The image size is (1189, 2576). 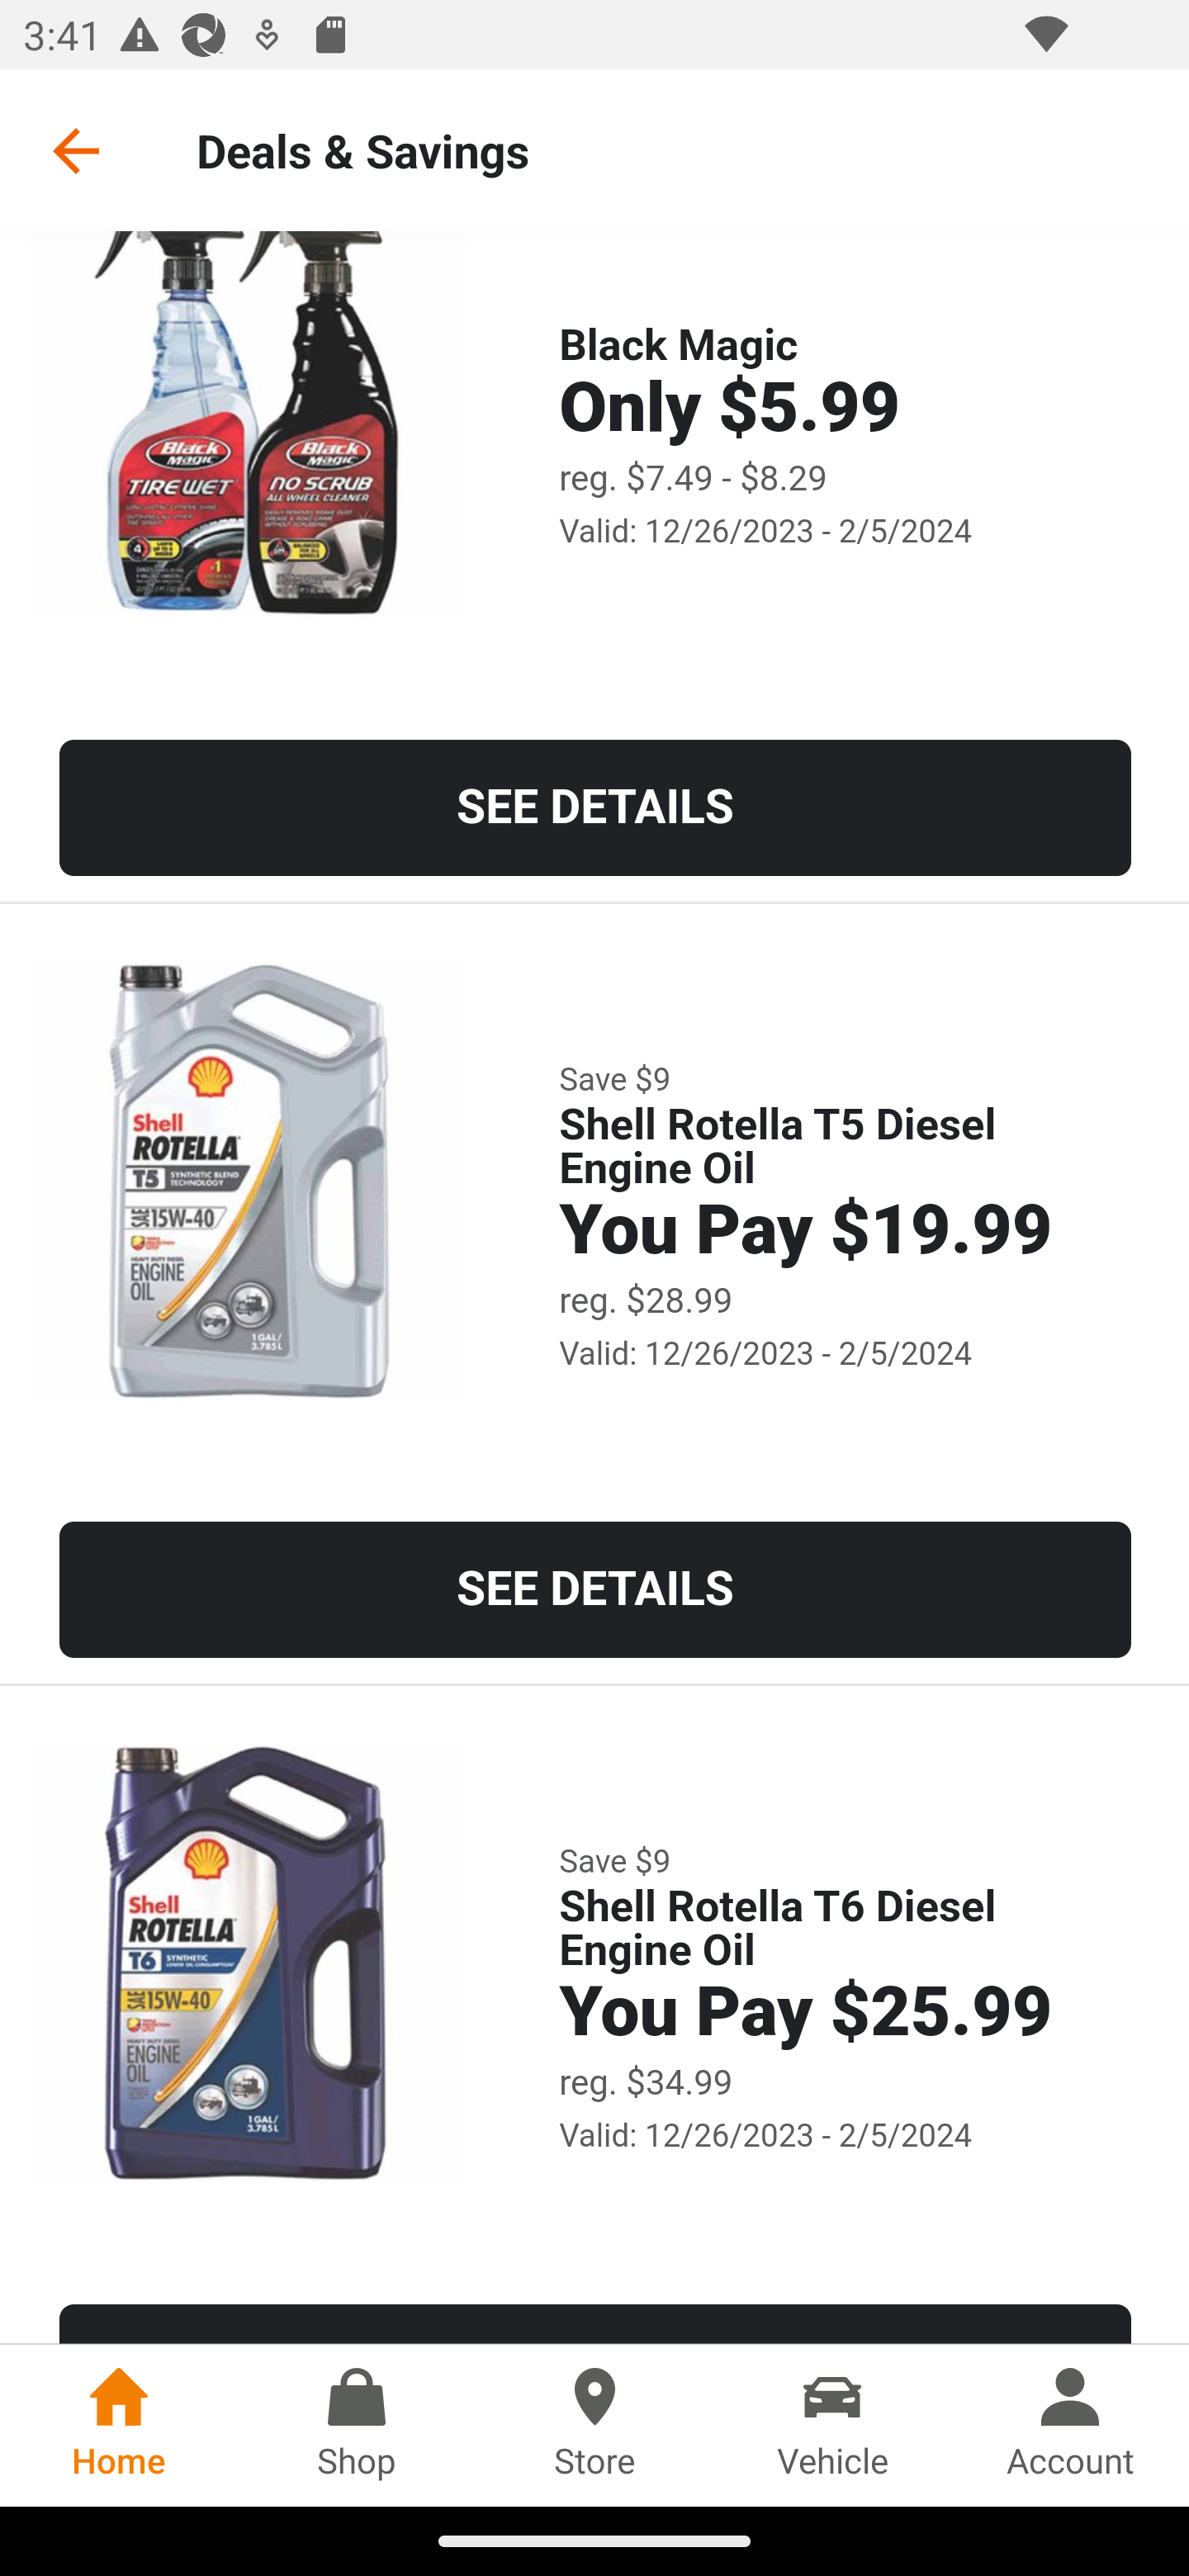 I want to click on Go back, so click(x=75, y=150).